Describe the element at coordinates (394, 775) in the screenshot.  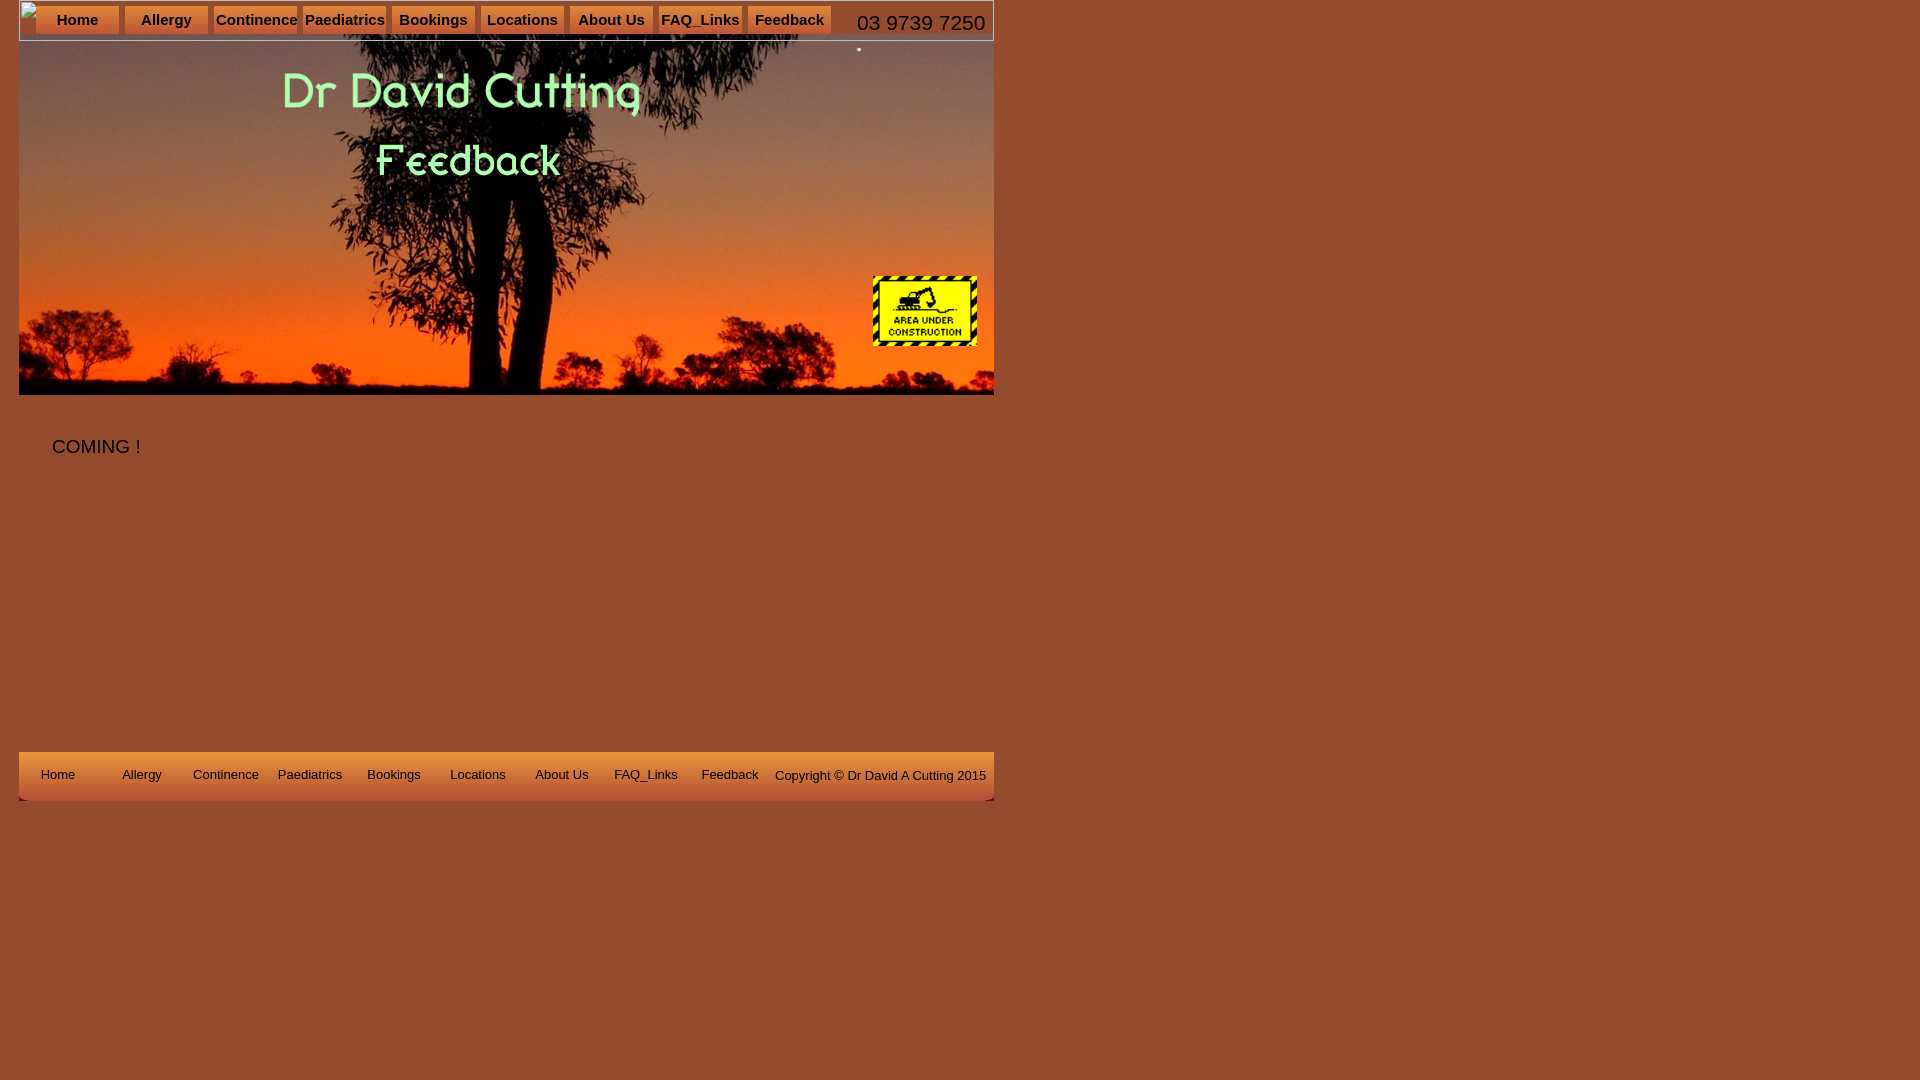
I see `Bookings` at that location.